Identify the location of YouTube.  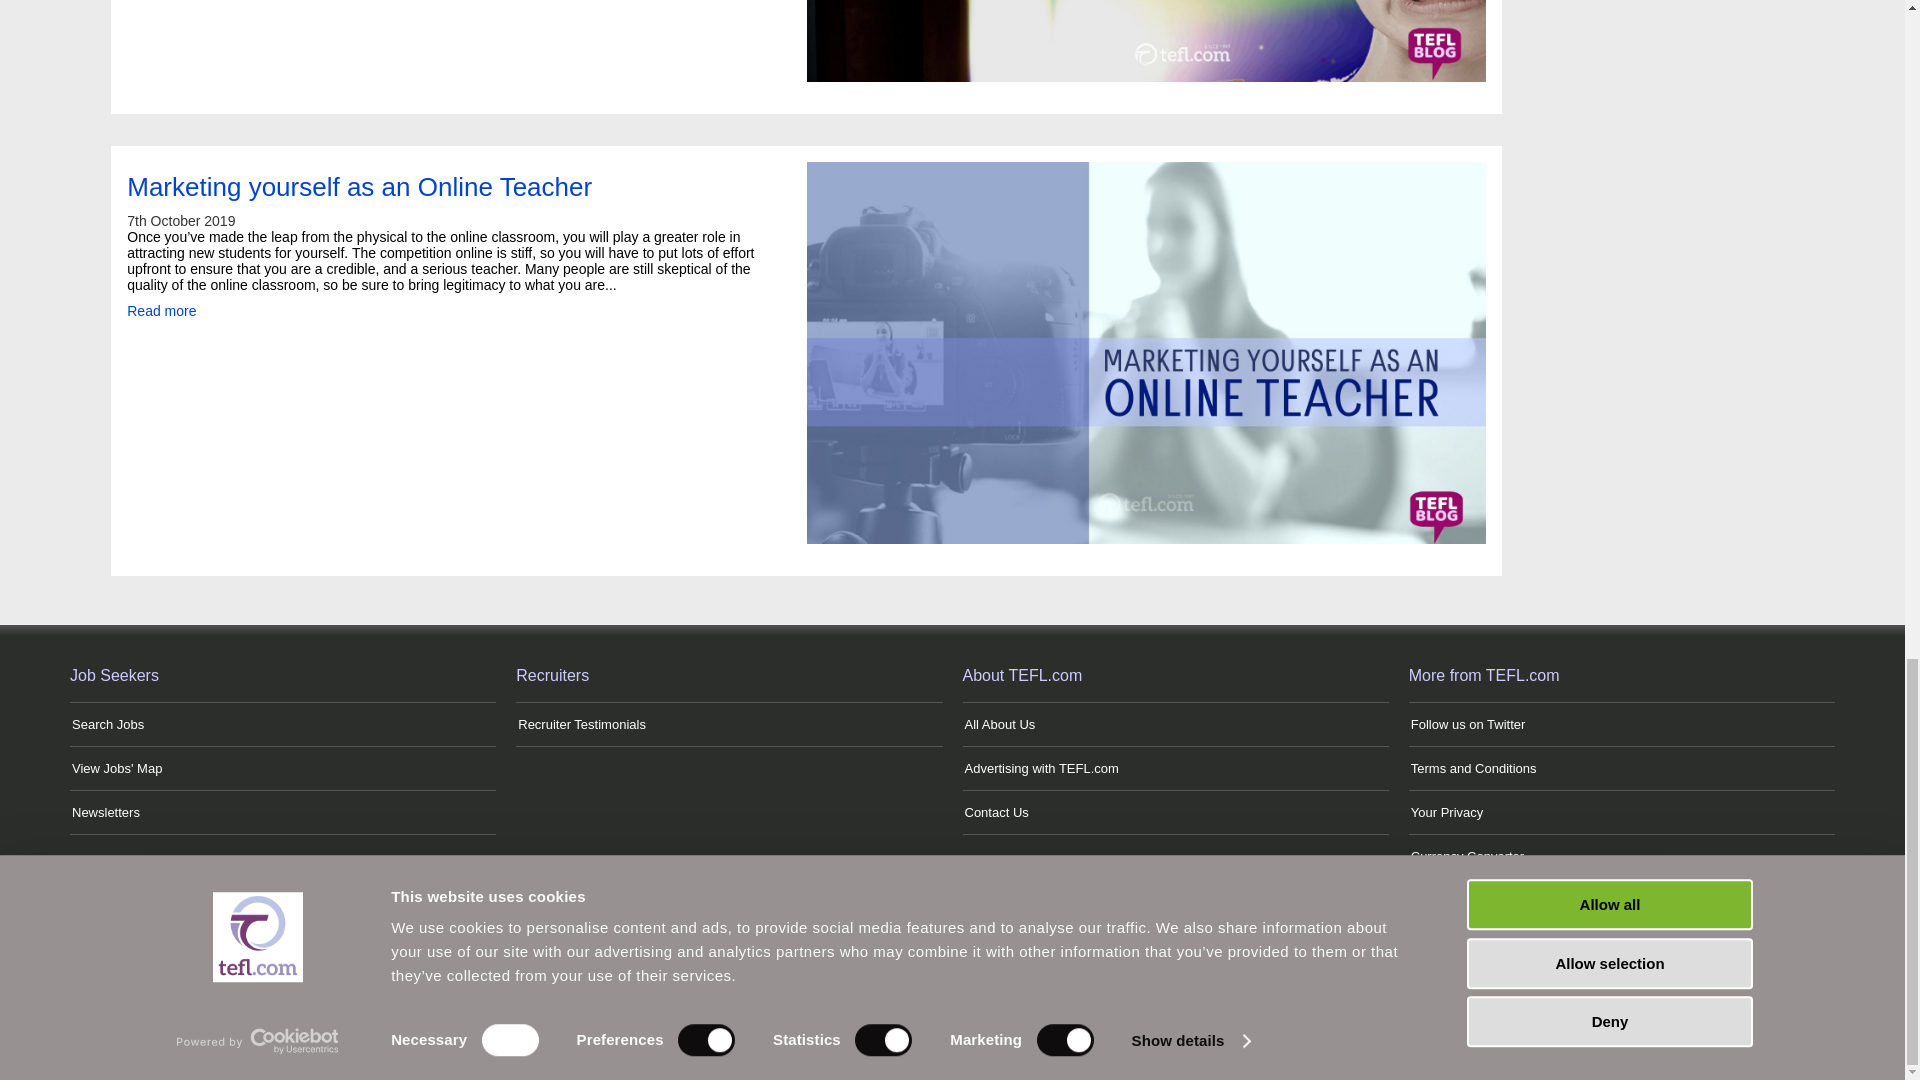
(1118, 994).